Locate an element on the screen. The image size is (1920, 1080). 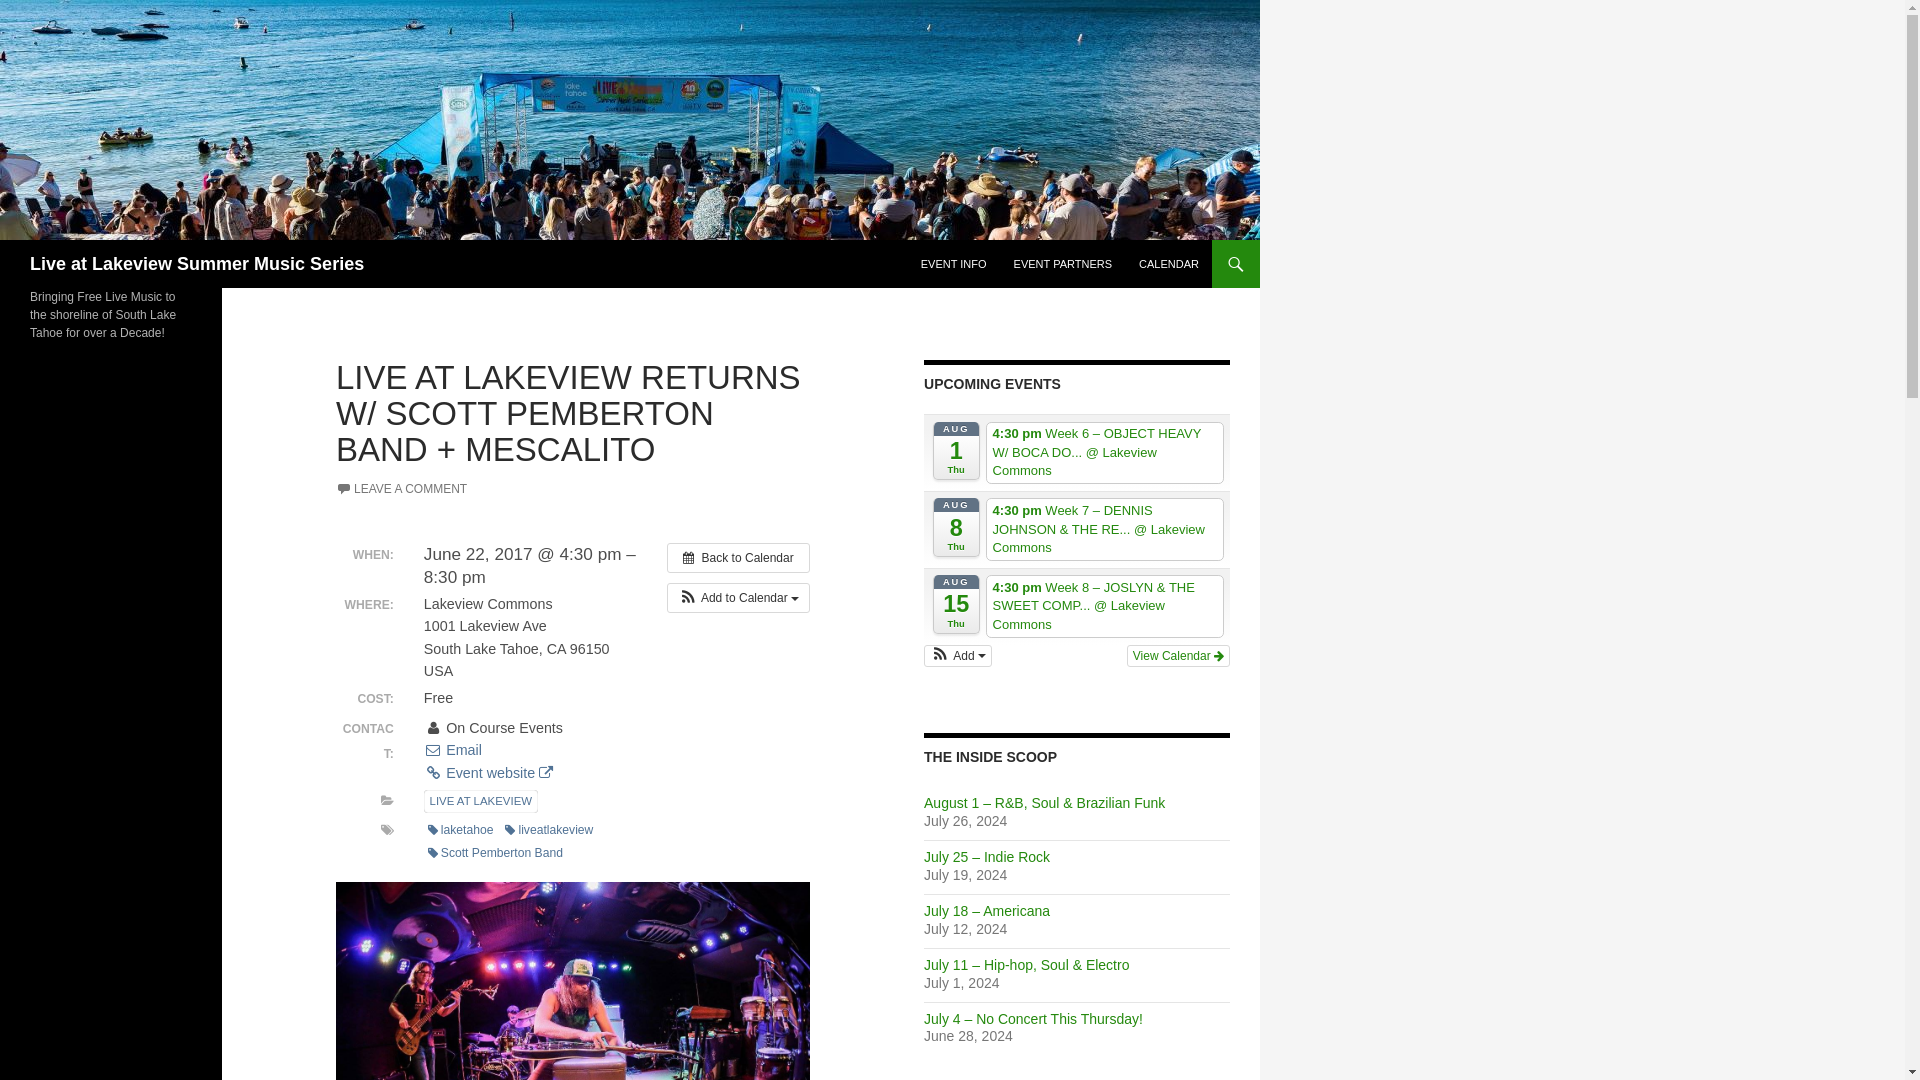
Scott Pemberton Band is located at coordinates (495, 854).